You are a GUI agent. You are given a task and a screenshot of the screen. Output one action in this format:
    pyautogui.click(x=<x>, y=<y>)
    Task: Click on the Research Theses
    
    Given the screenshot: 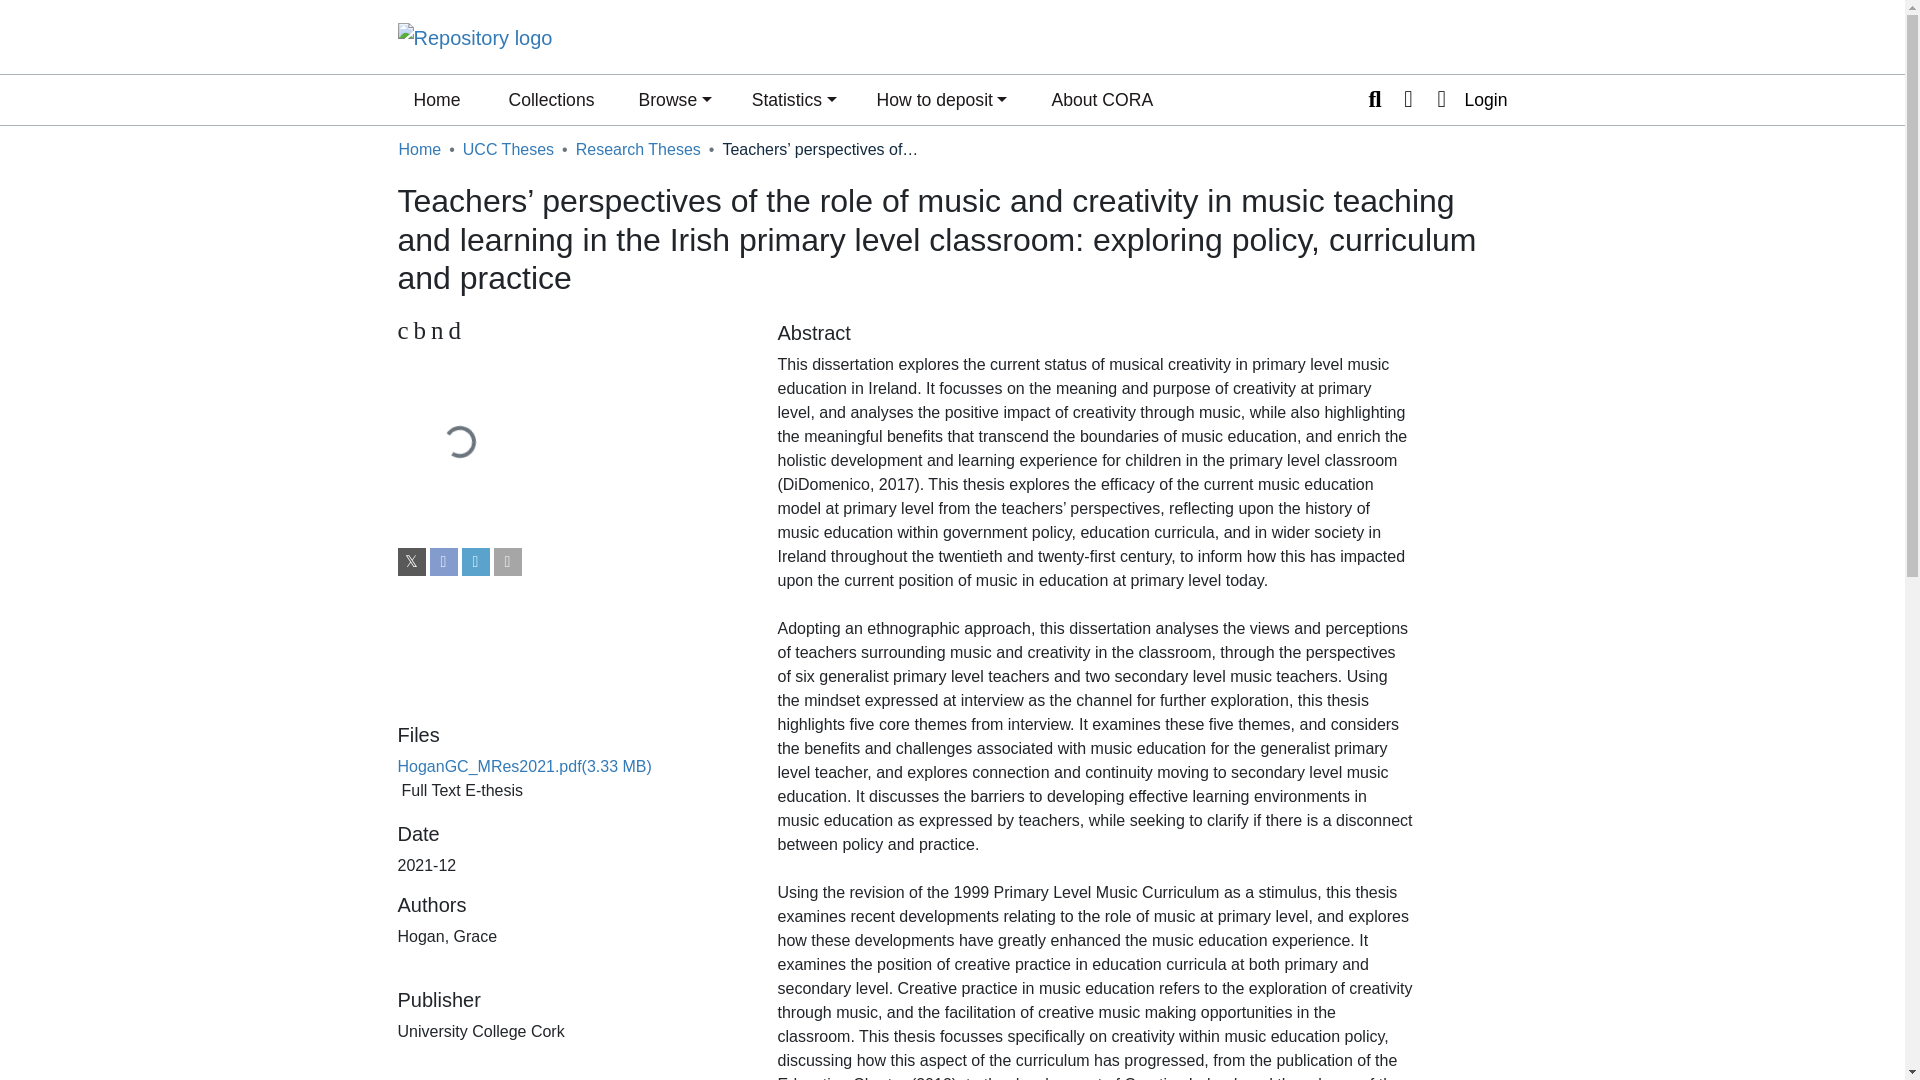 What is the action you would take?
    pyautogui.click(x=1466, y=100)
    